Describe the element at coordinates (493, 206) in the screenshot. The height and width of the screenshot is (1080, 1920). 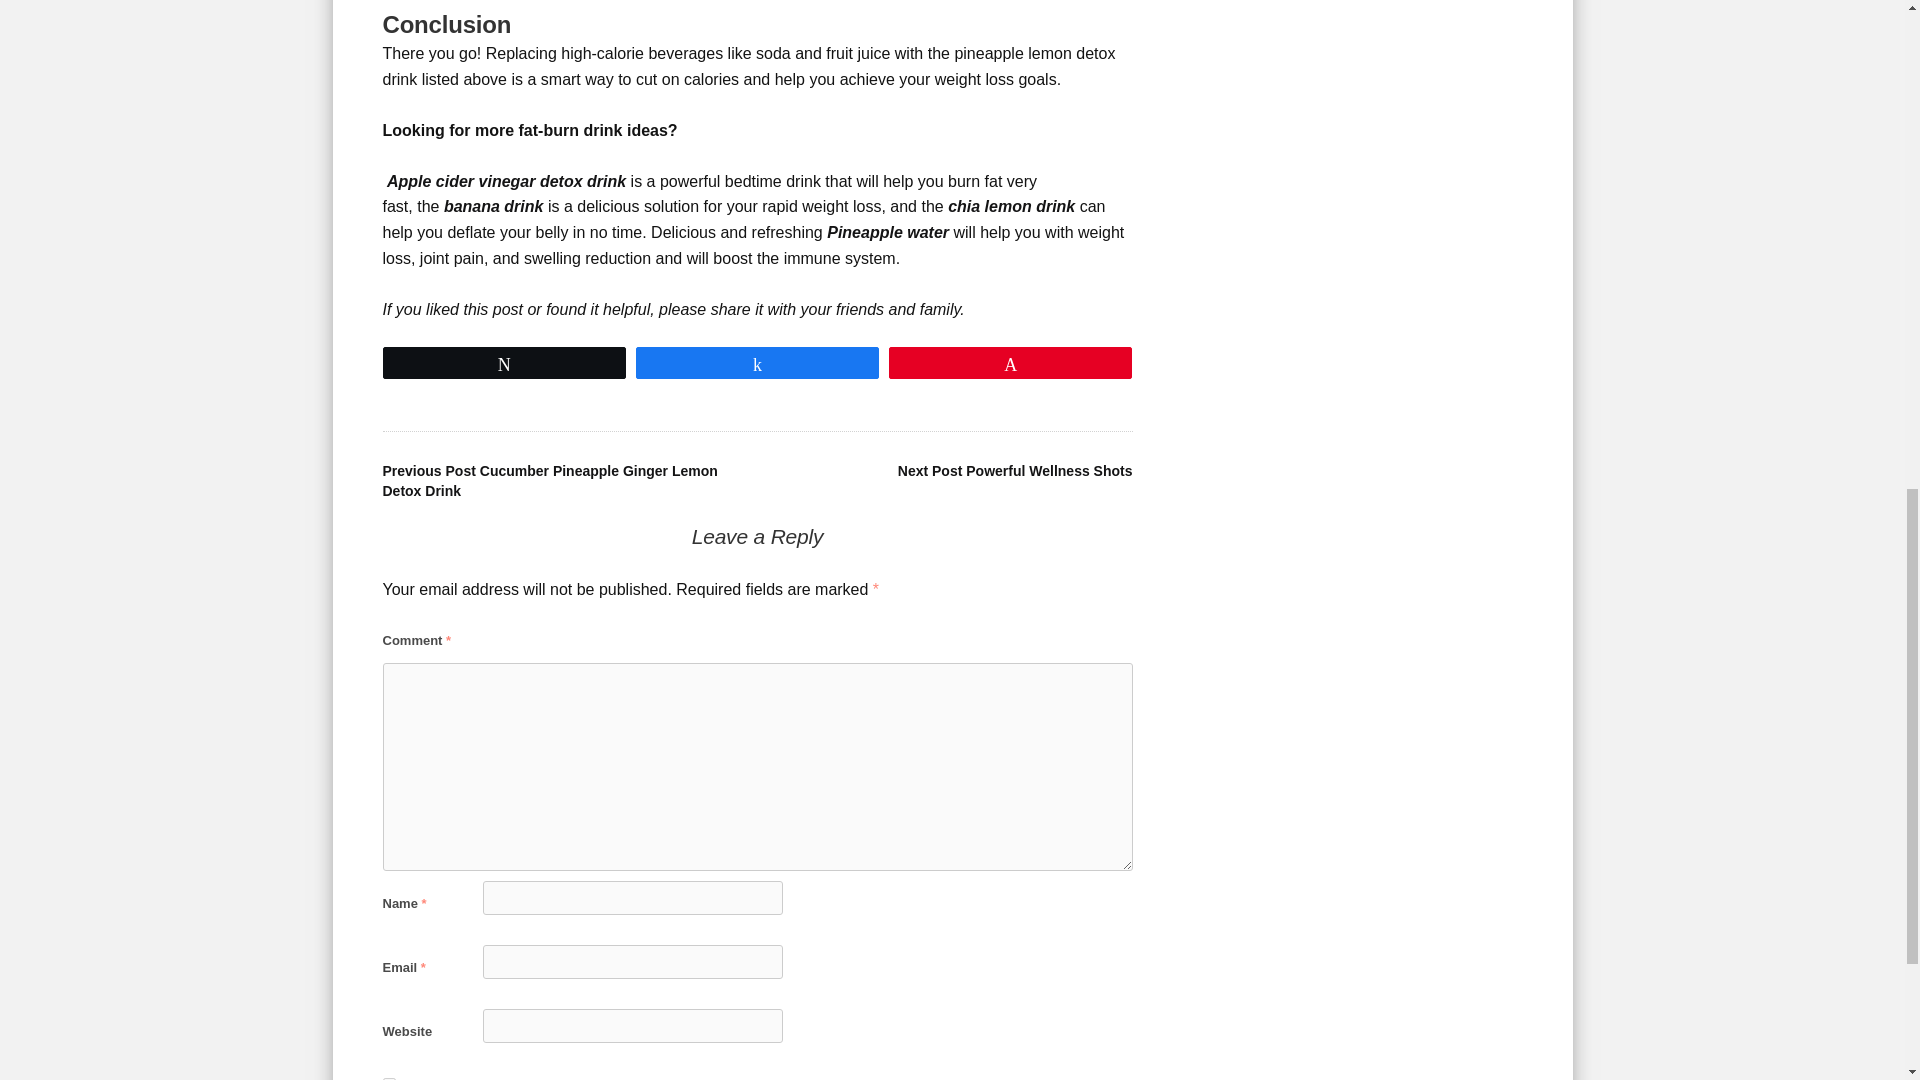
I see `banana drink` at that location.